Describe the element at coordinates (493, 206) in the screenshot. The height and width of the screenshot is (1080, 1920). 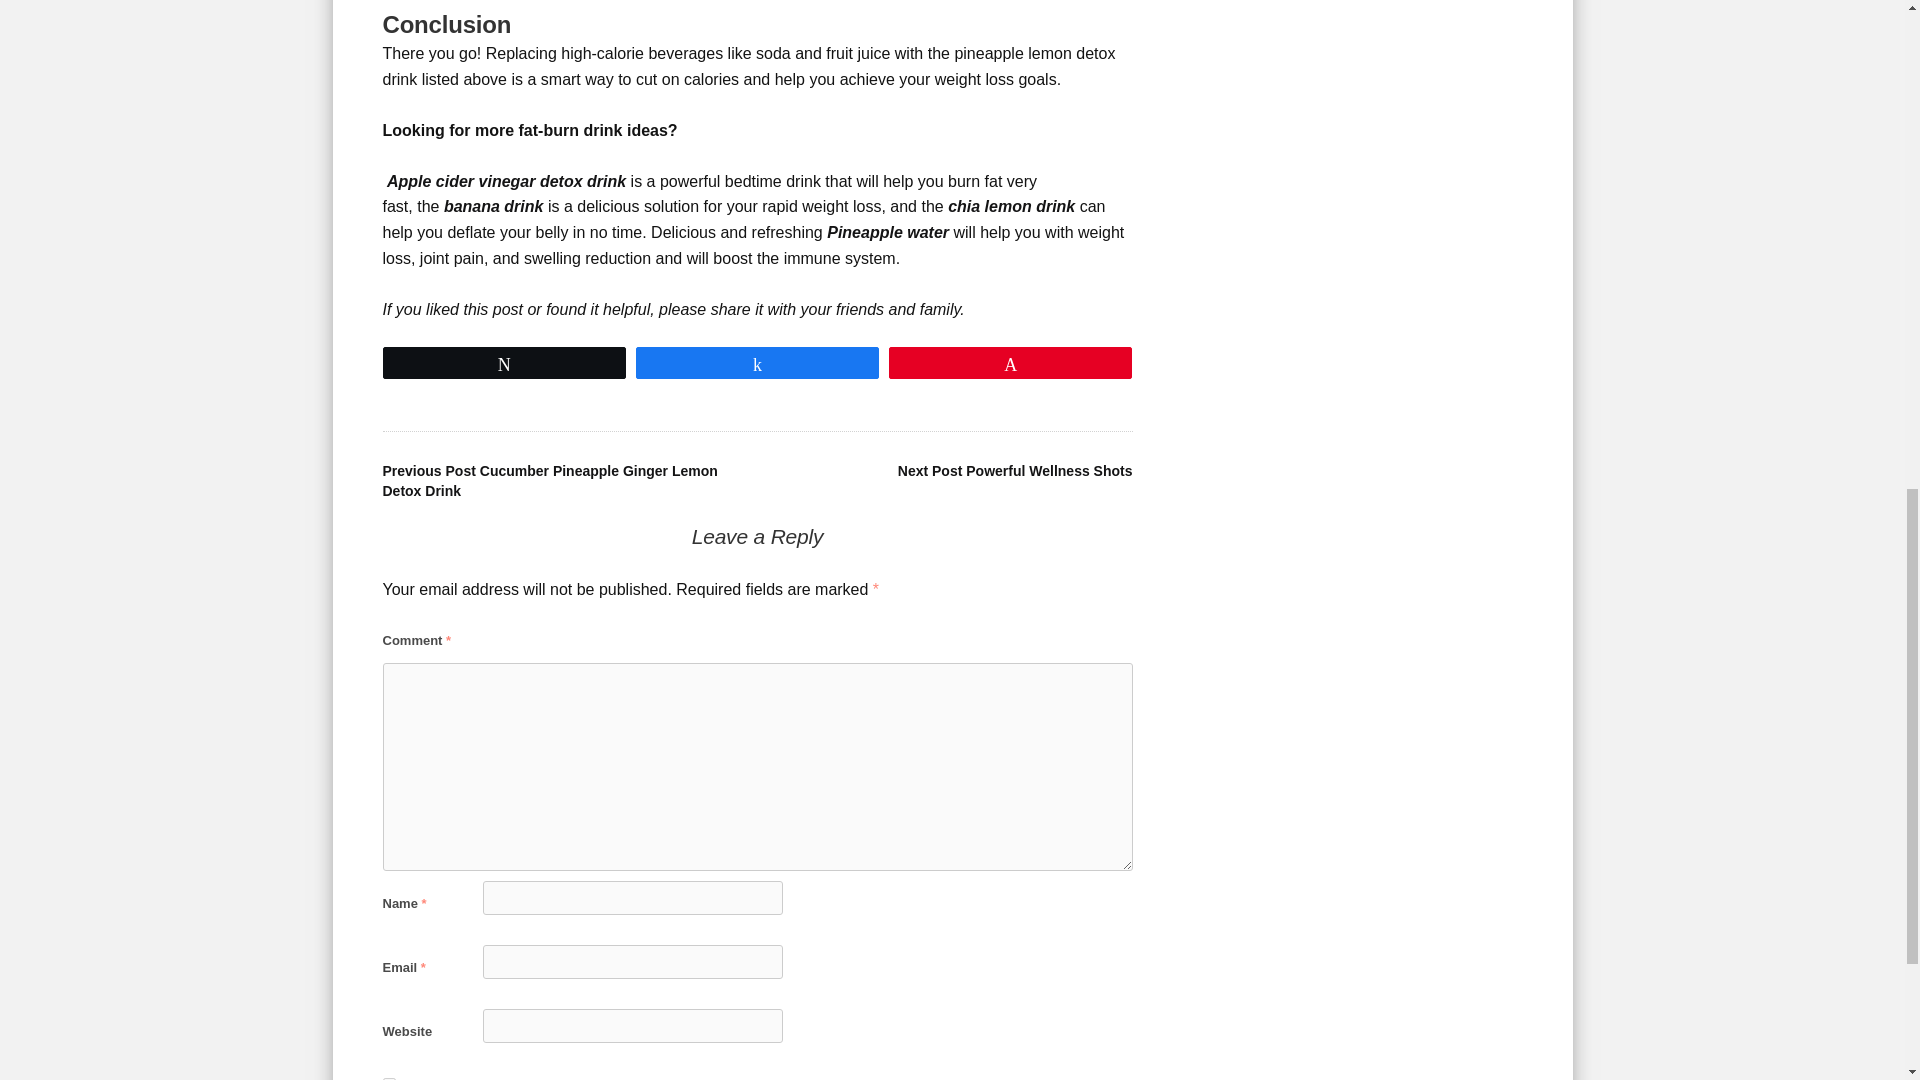
I see `banana drink` at that location.